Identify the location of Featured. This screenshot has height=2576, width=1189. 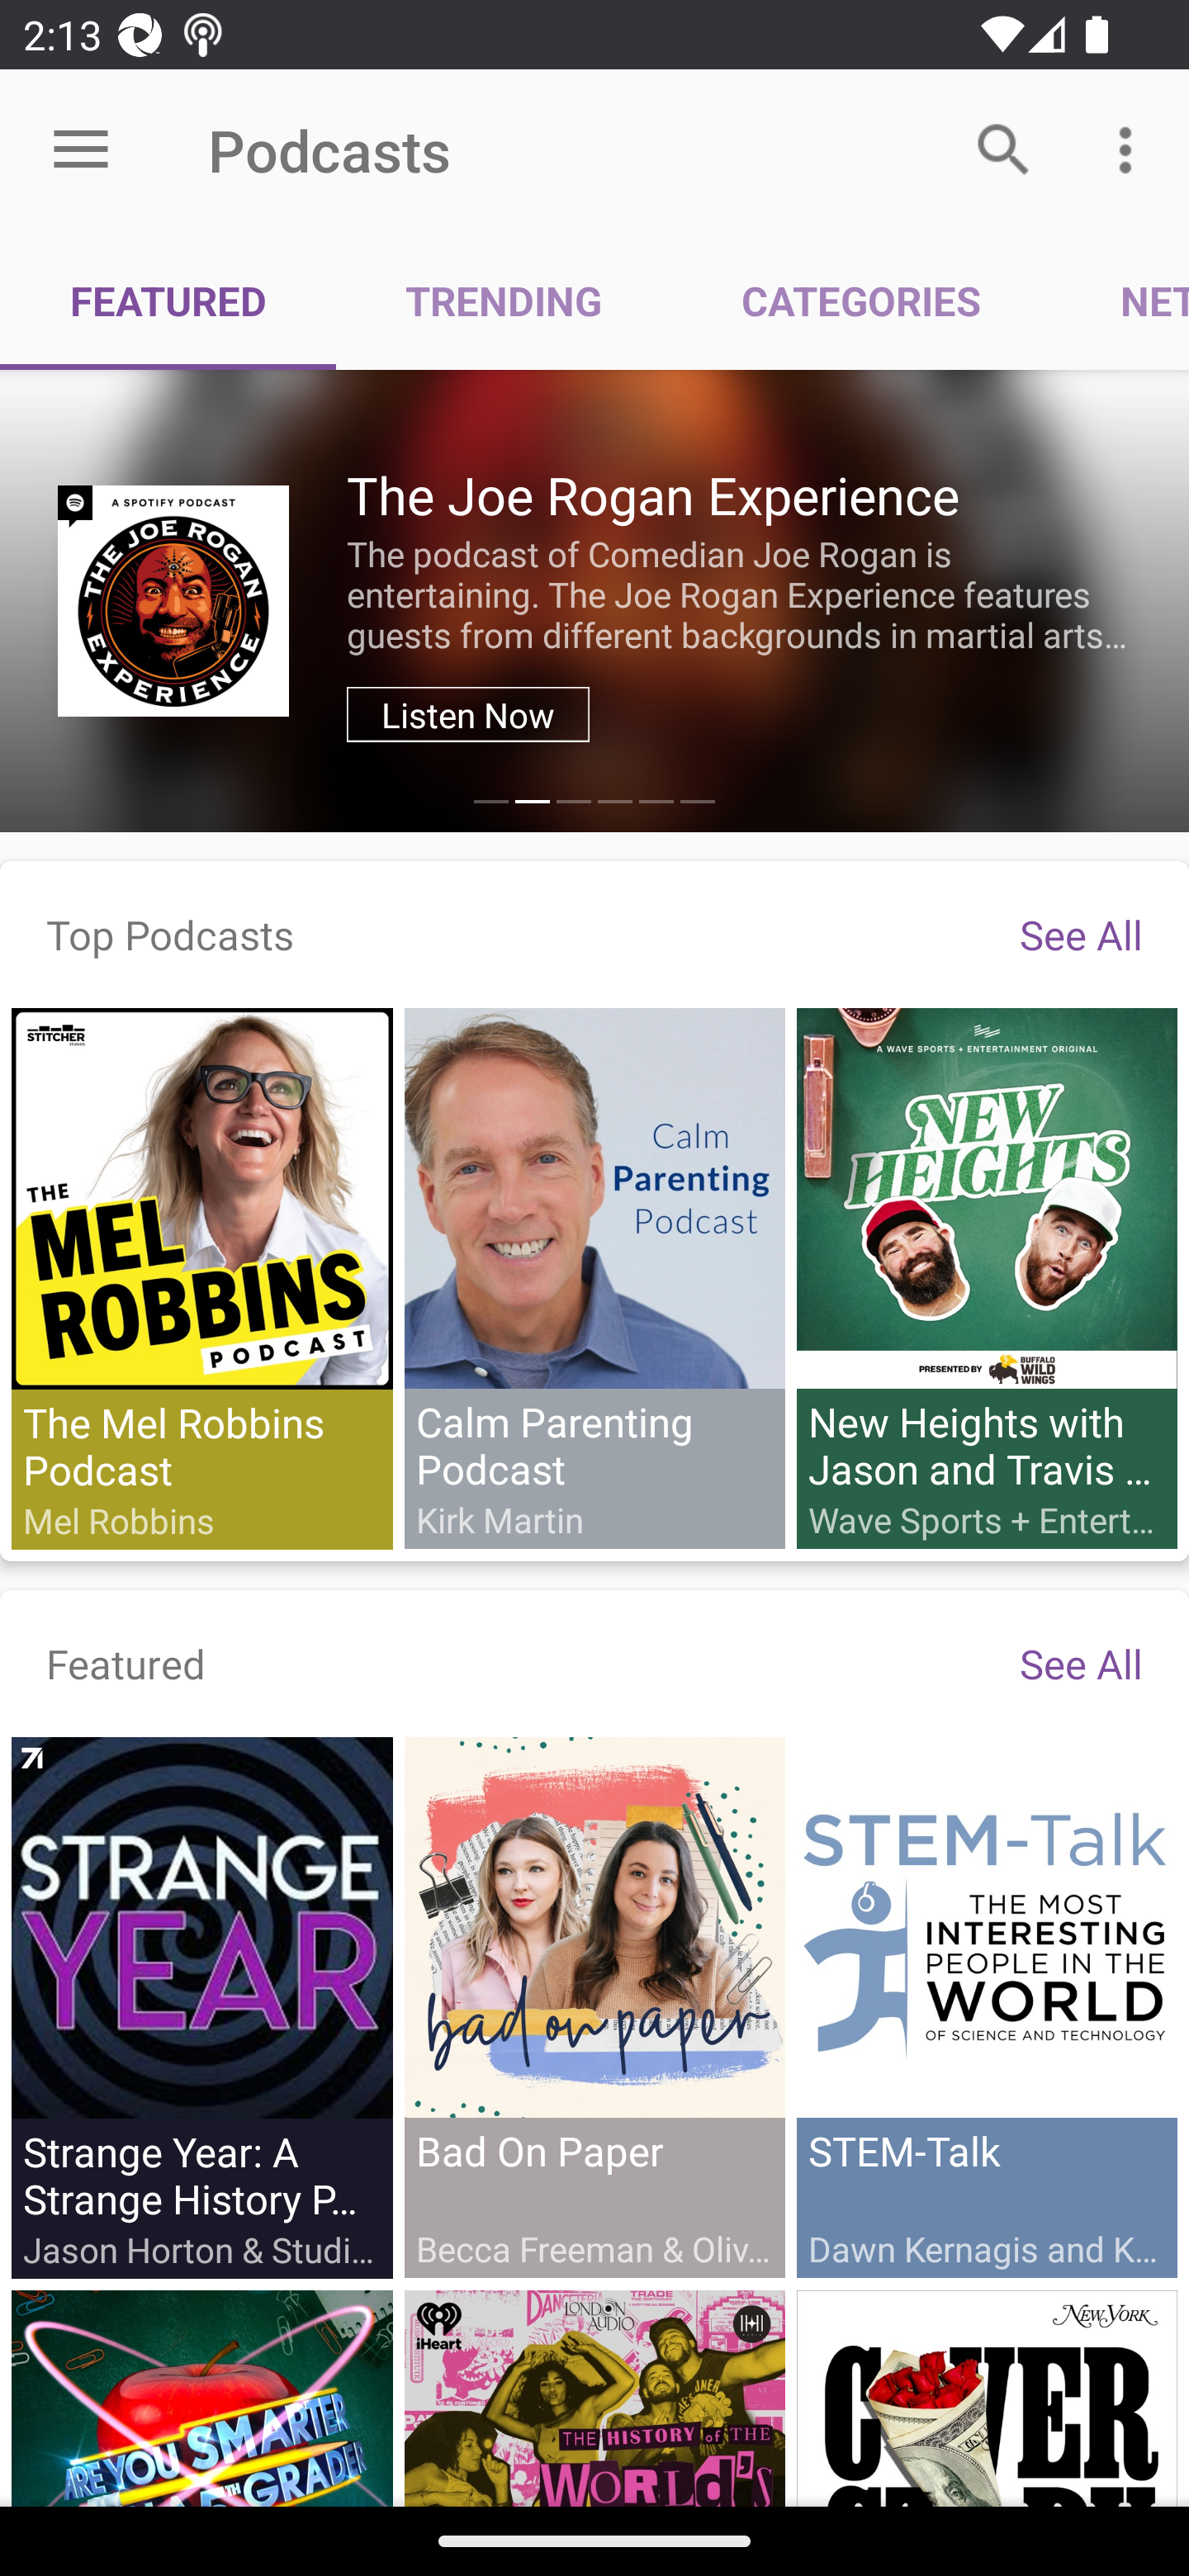
(126, 1663).